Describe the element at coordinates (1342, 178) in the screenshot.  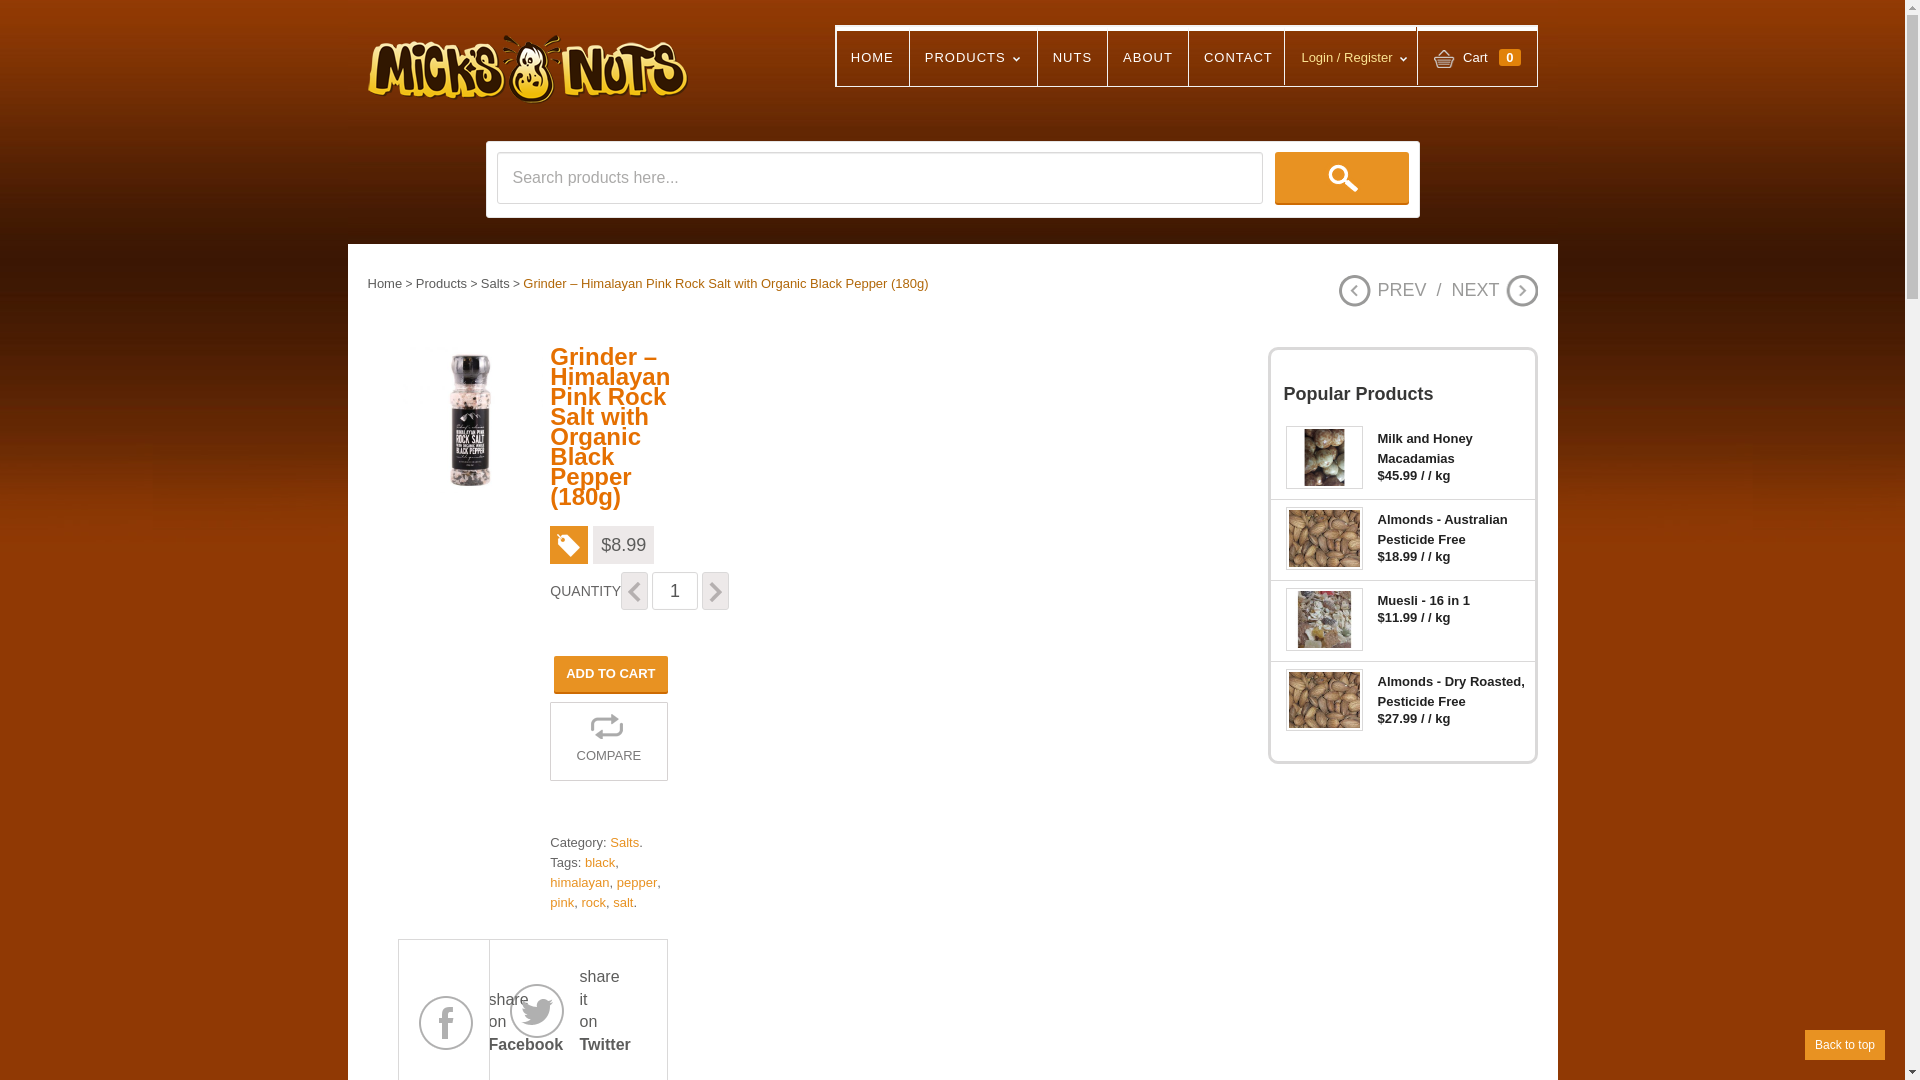
I see `Search` at that location.